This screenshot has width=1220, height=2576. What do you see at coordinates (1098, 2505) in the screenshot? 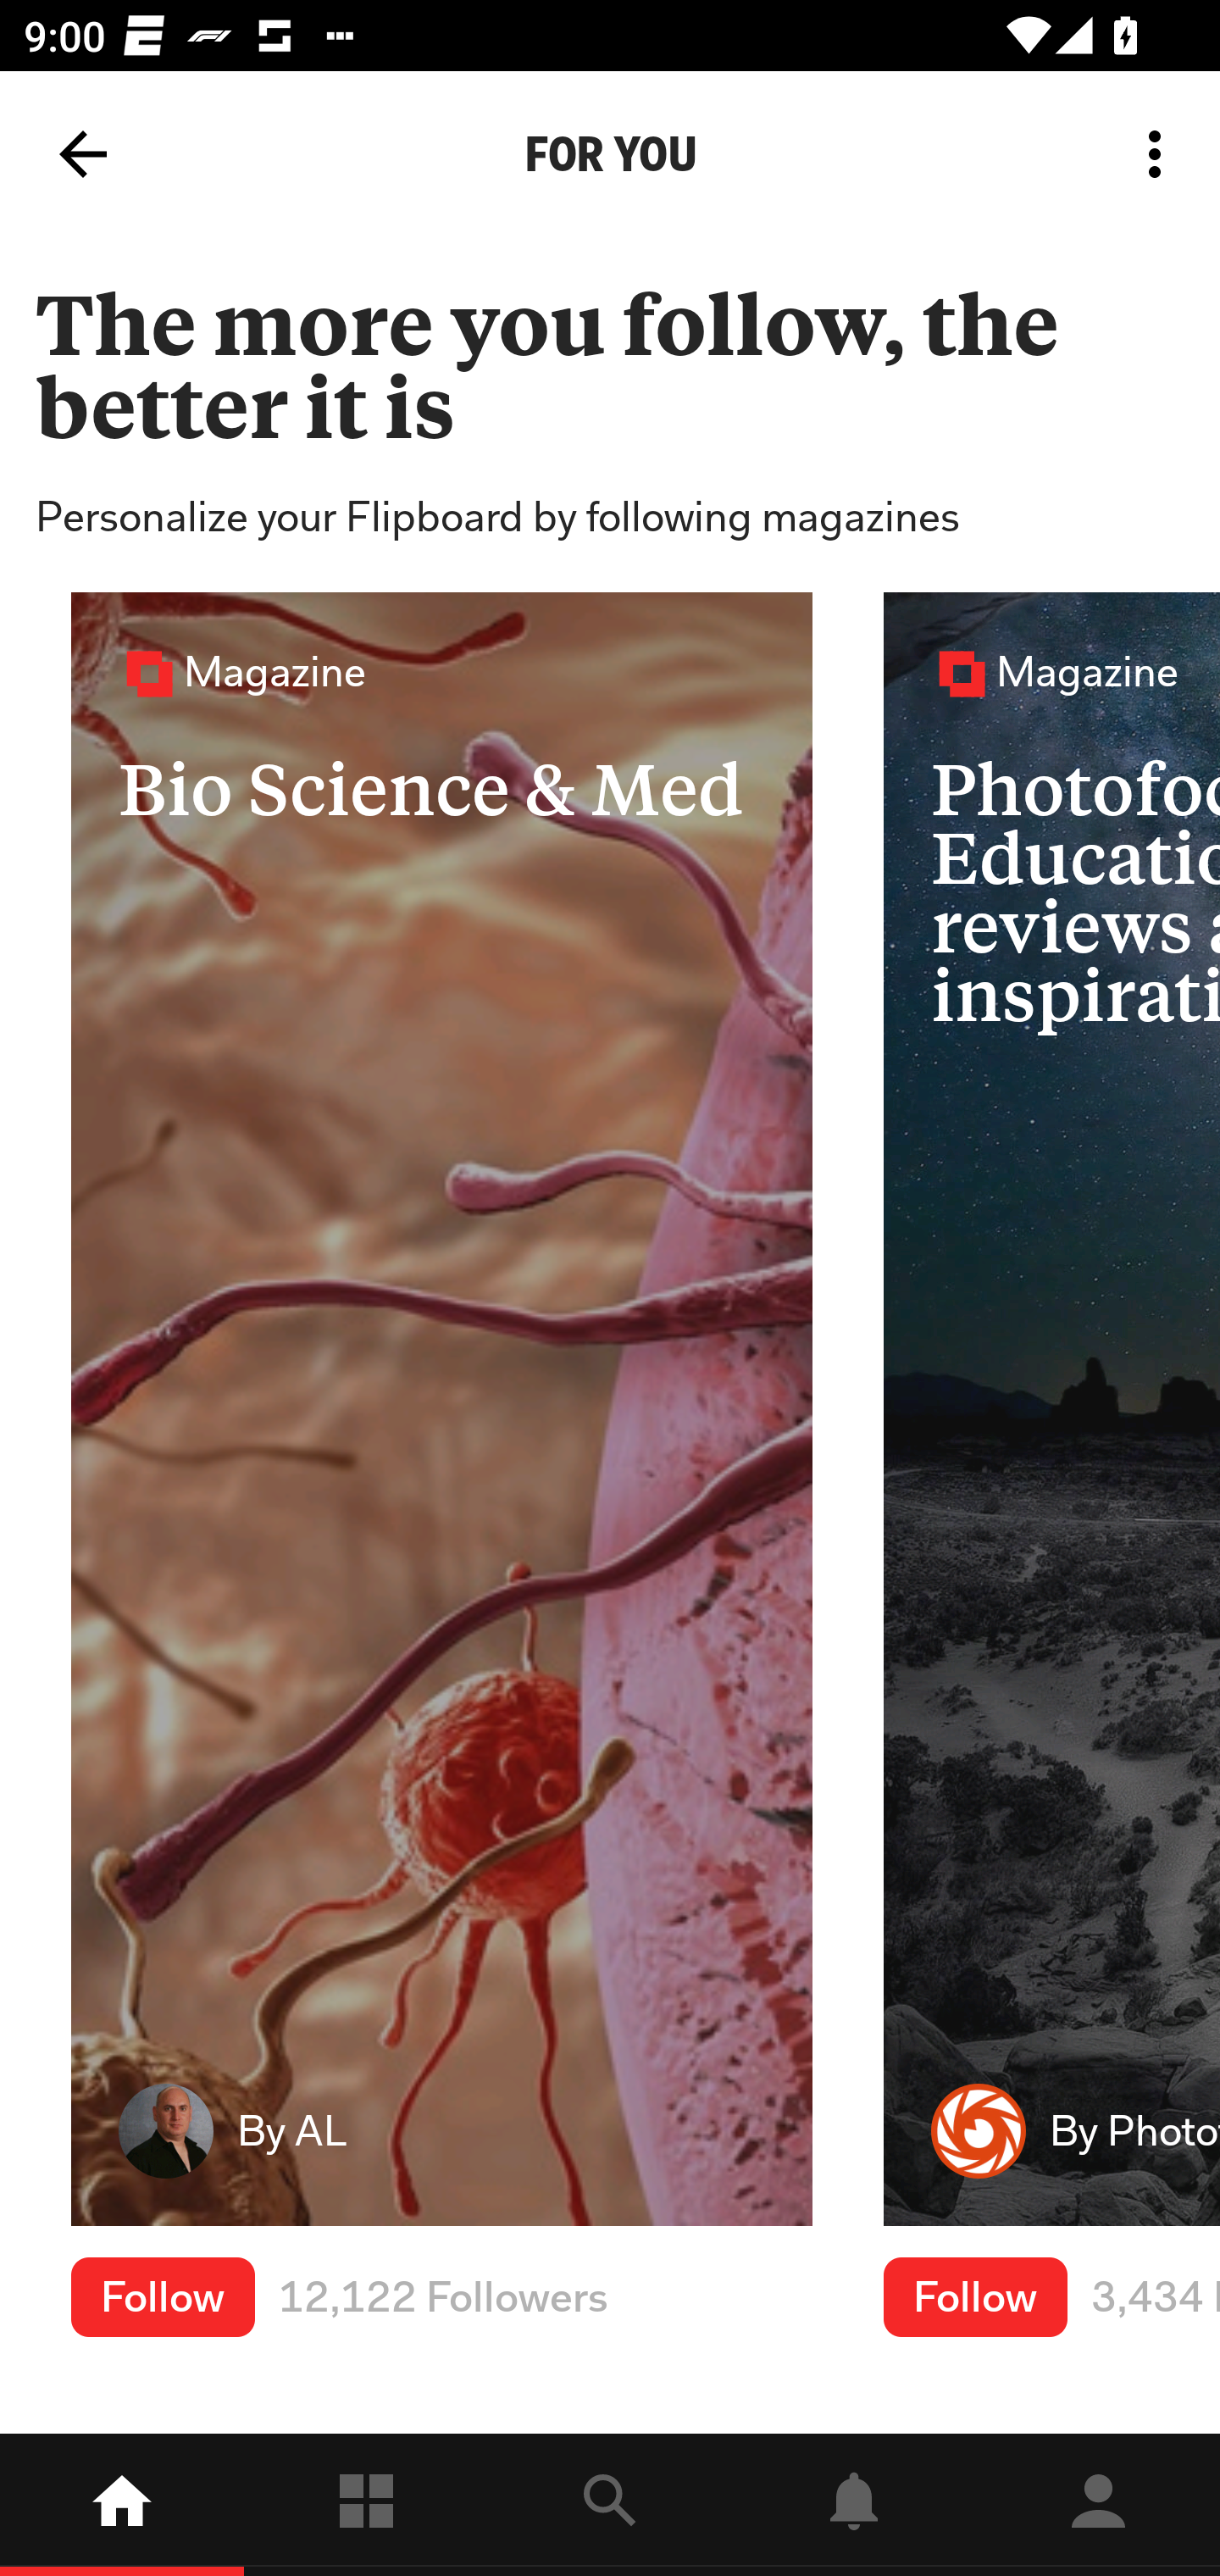
I see `Profile` at bounding box center [1098, 2505].